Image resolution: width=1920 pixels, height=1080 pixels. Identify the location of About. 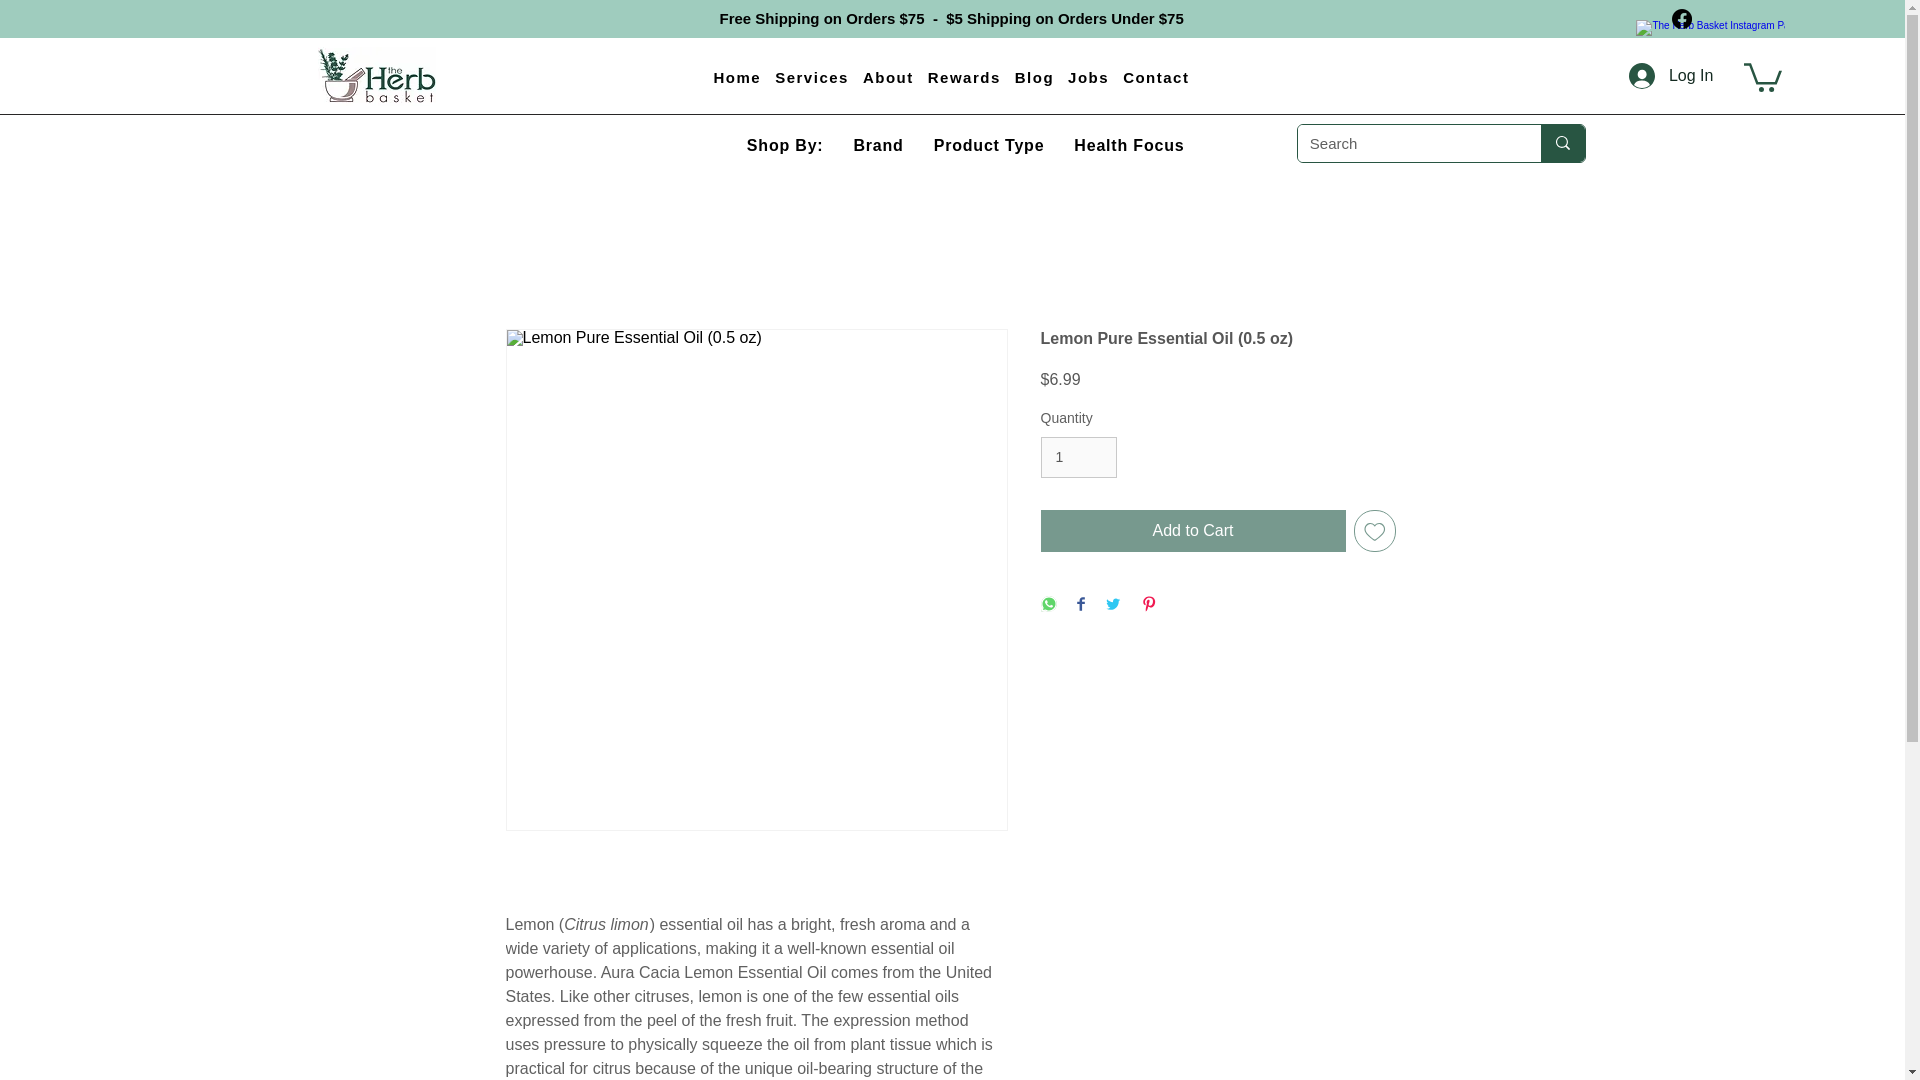
(888, 78).